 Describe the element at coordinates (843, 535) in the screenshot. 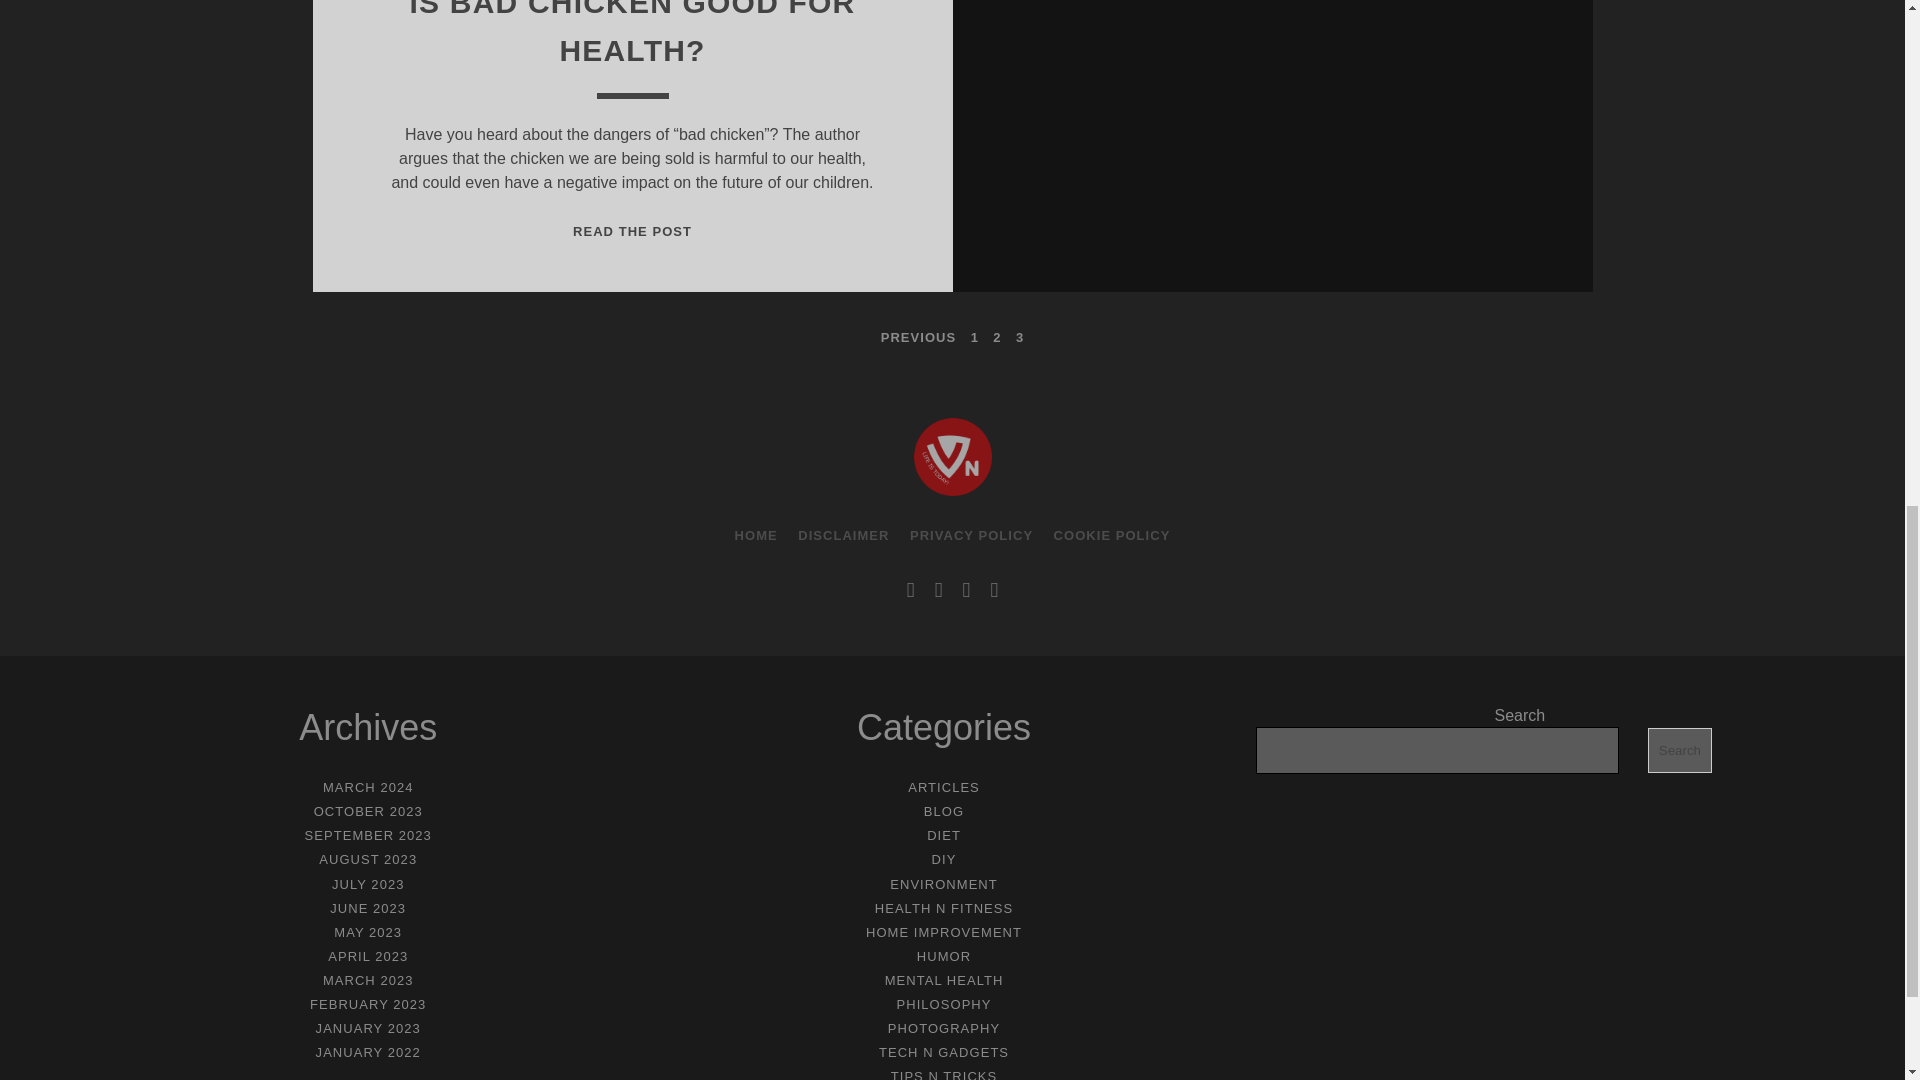

I see `SEPTEMBER 2023` at that location.